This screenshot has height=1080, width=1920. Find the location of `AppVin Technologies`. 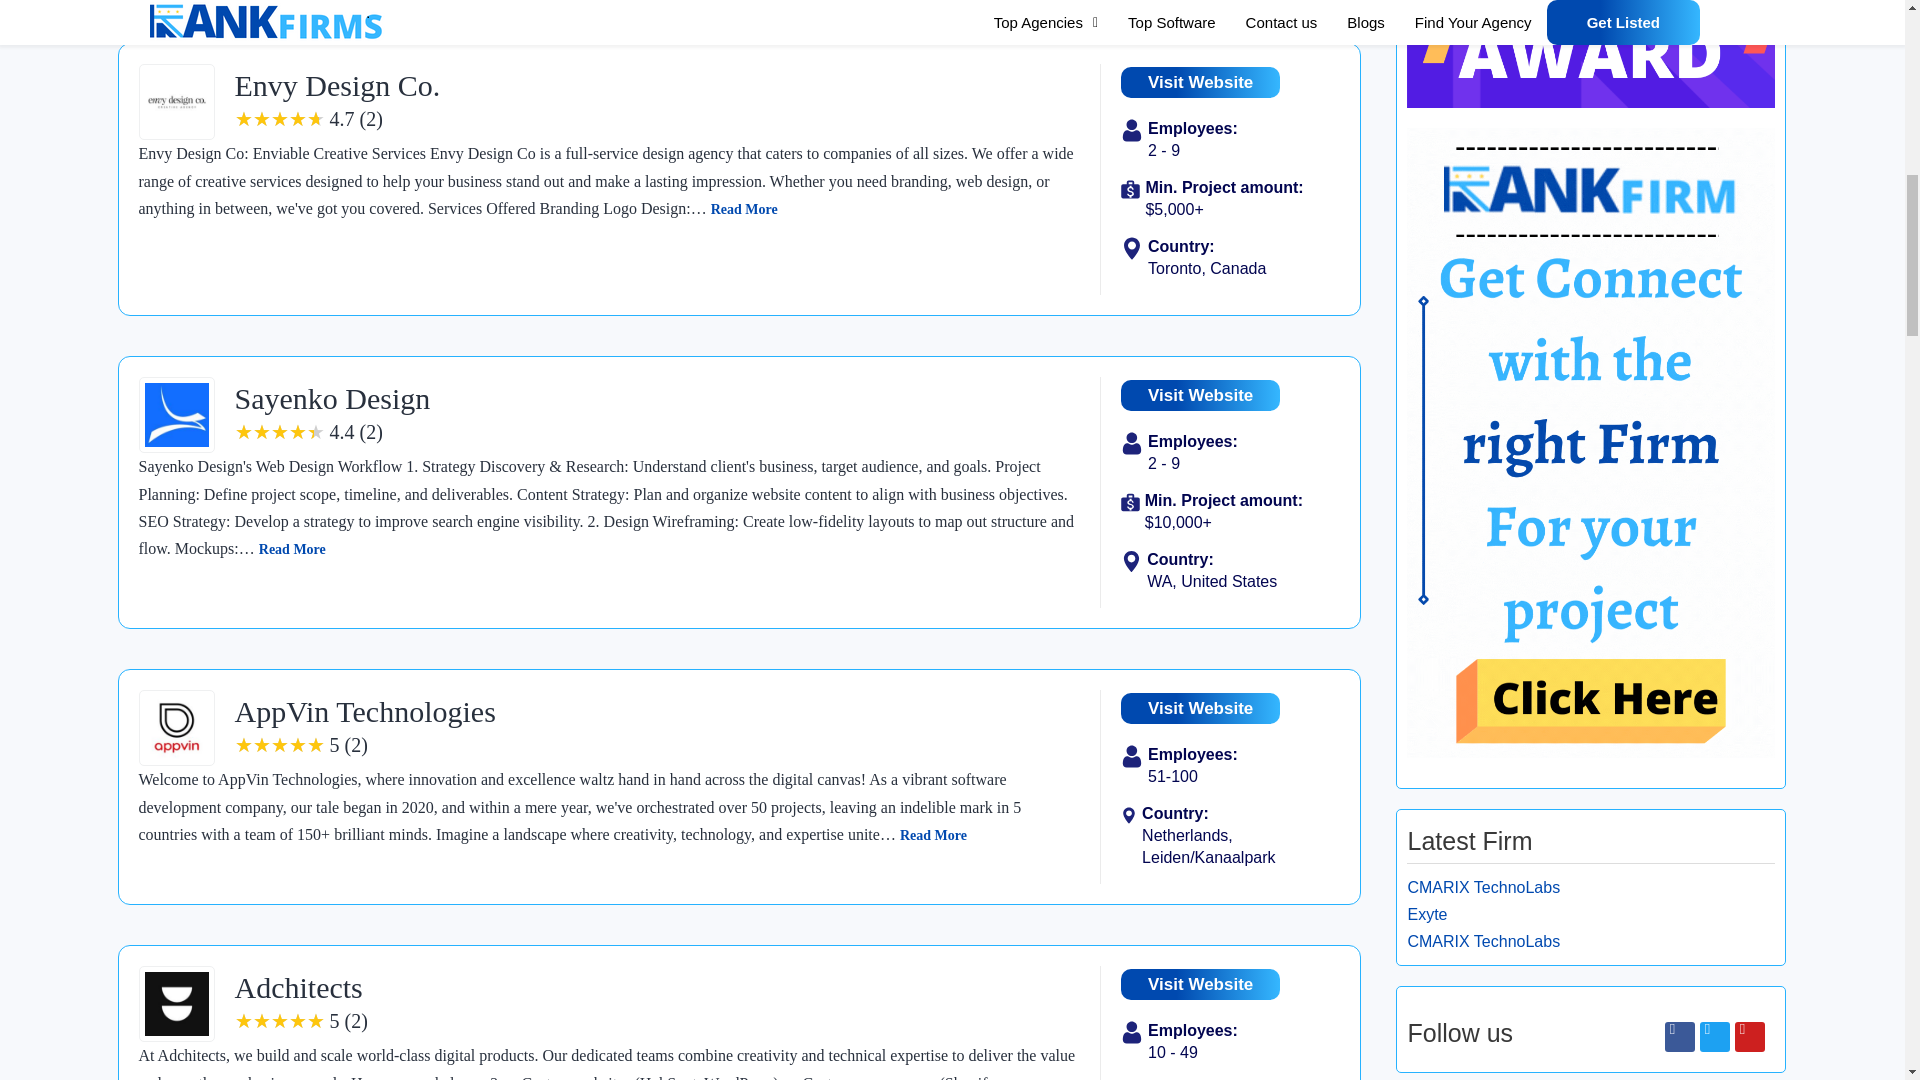

AppVin Technologies is located at coordinates (364, 711).